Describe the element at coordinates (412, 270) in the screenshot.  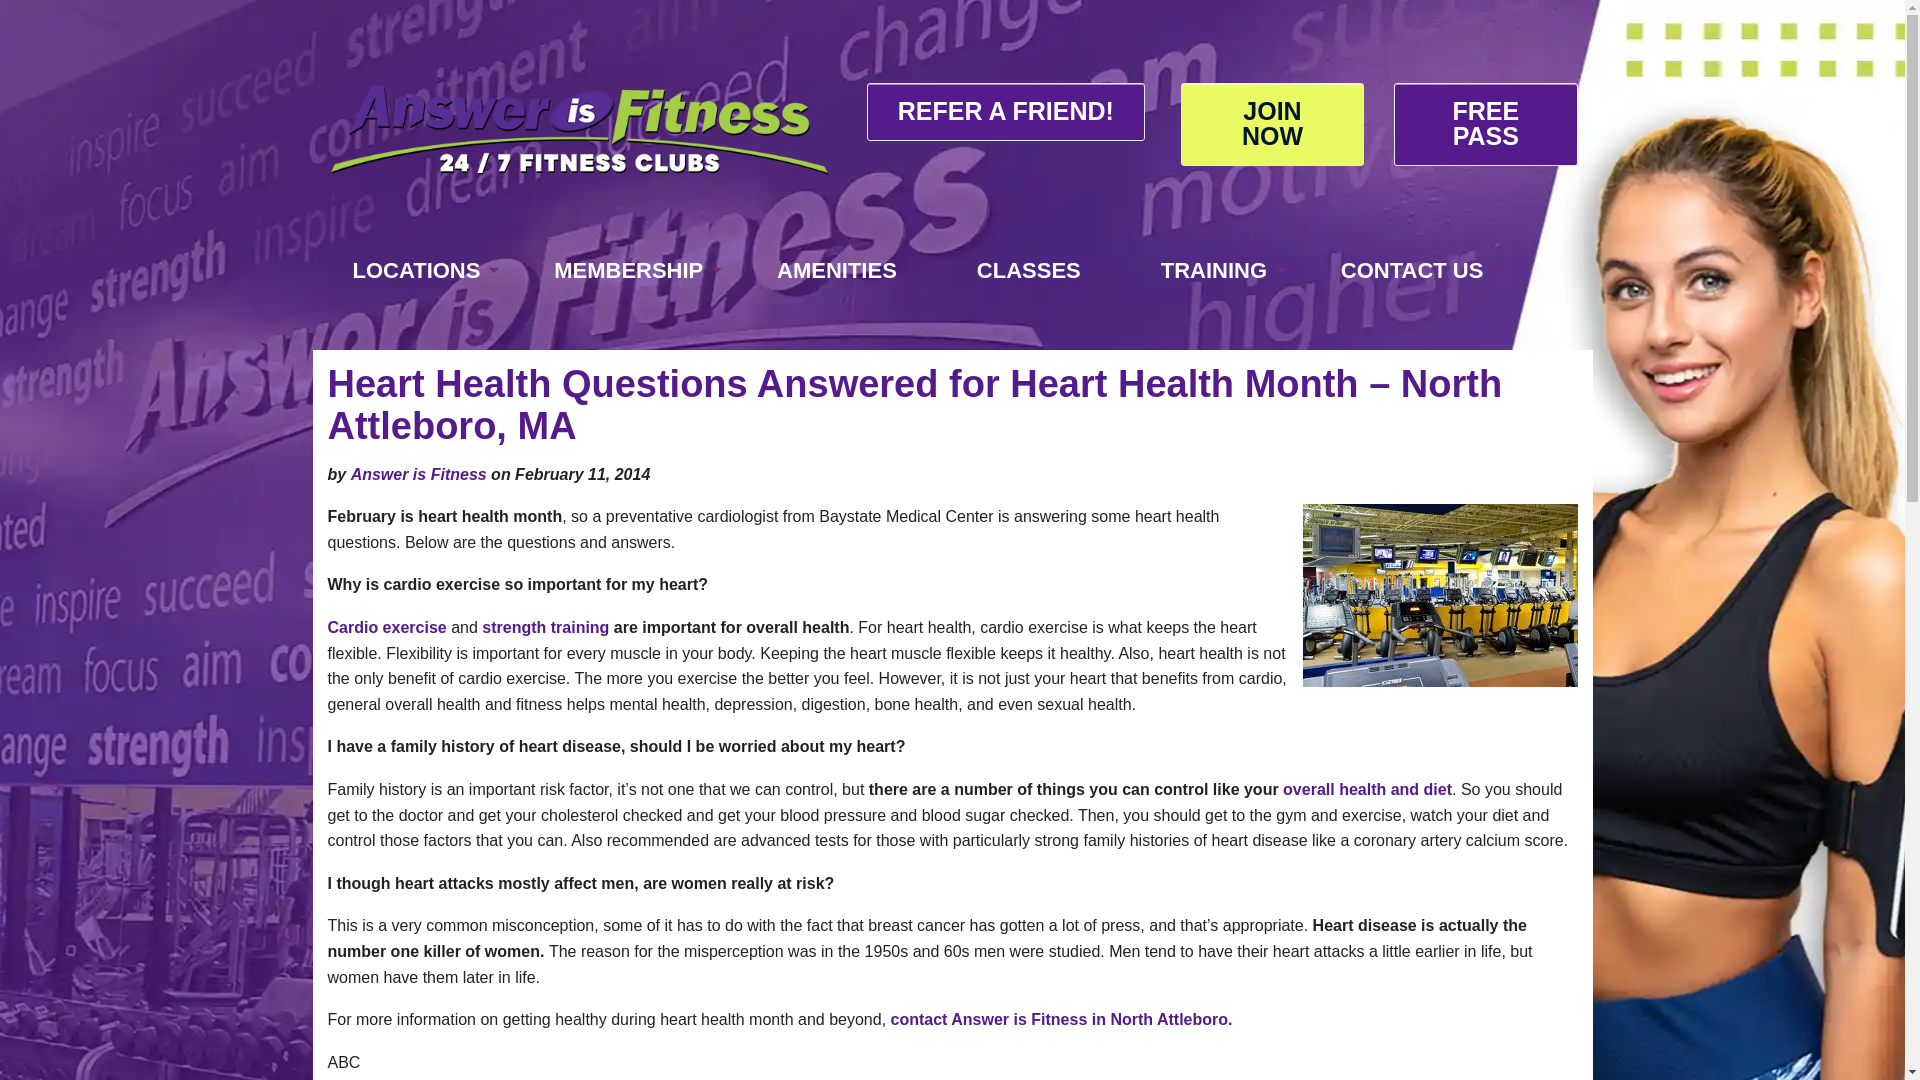
I see `LOCATIONS` at that location.